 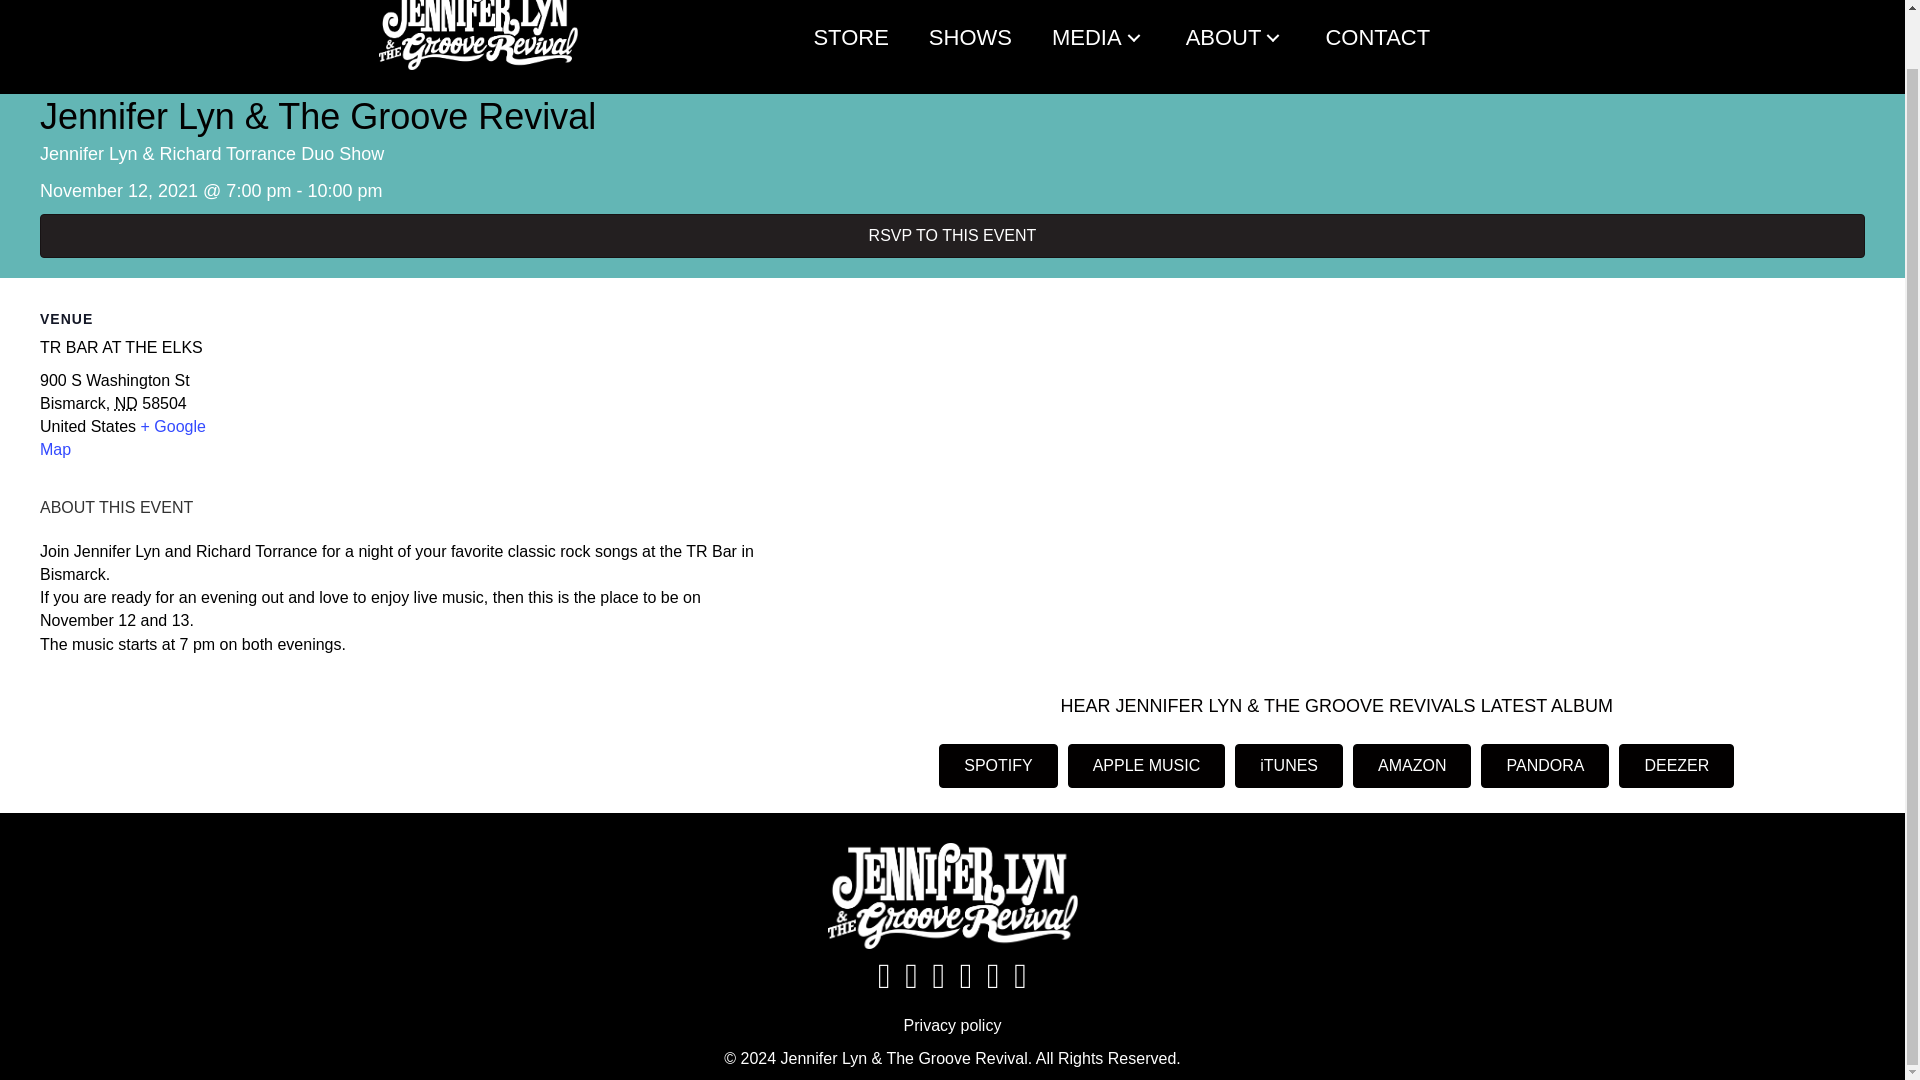 I want to click on Apple Music, so click(x=1501, y=6).